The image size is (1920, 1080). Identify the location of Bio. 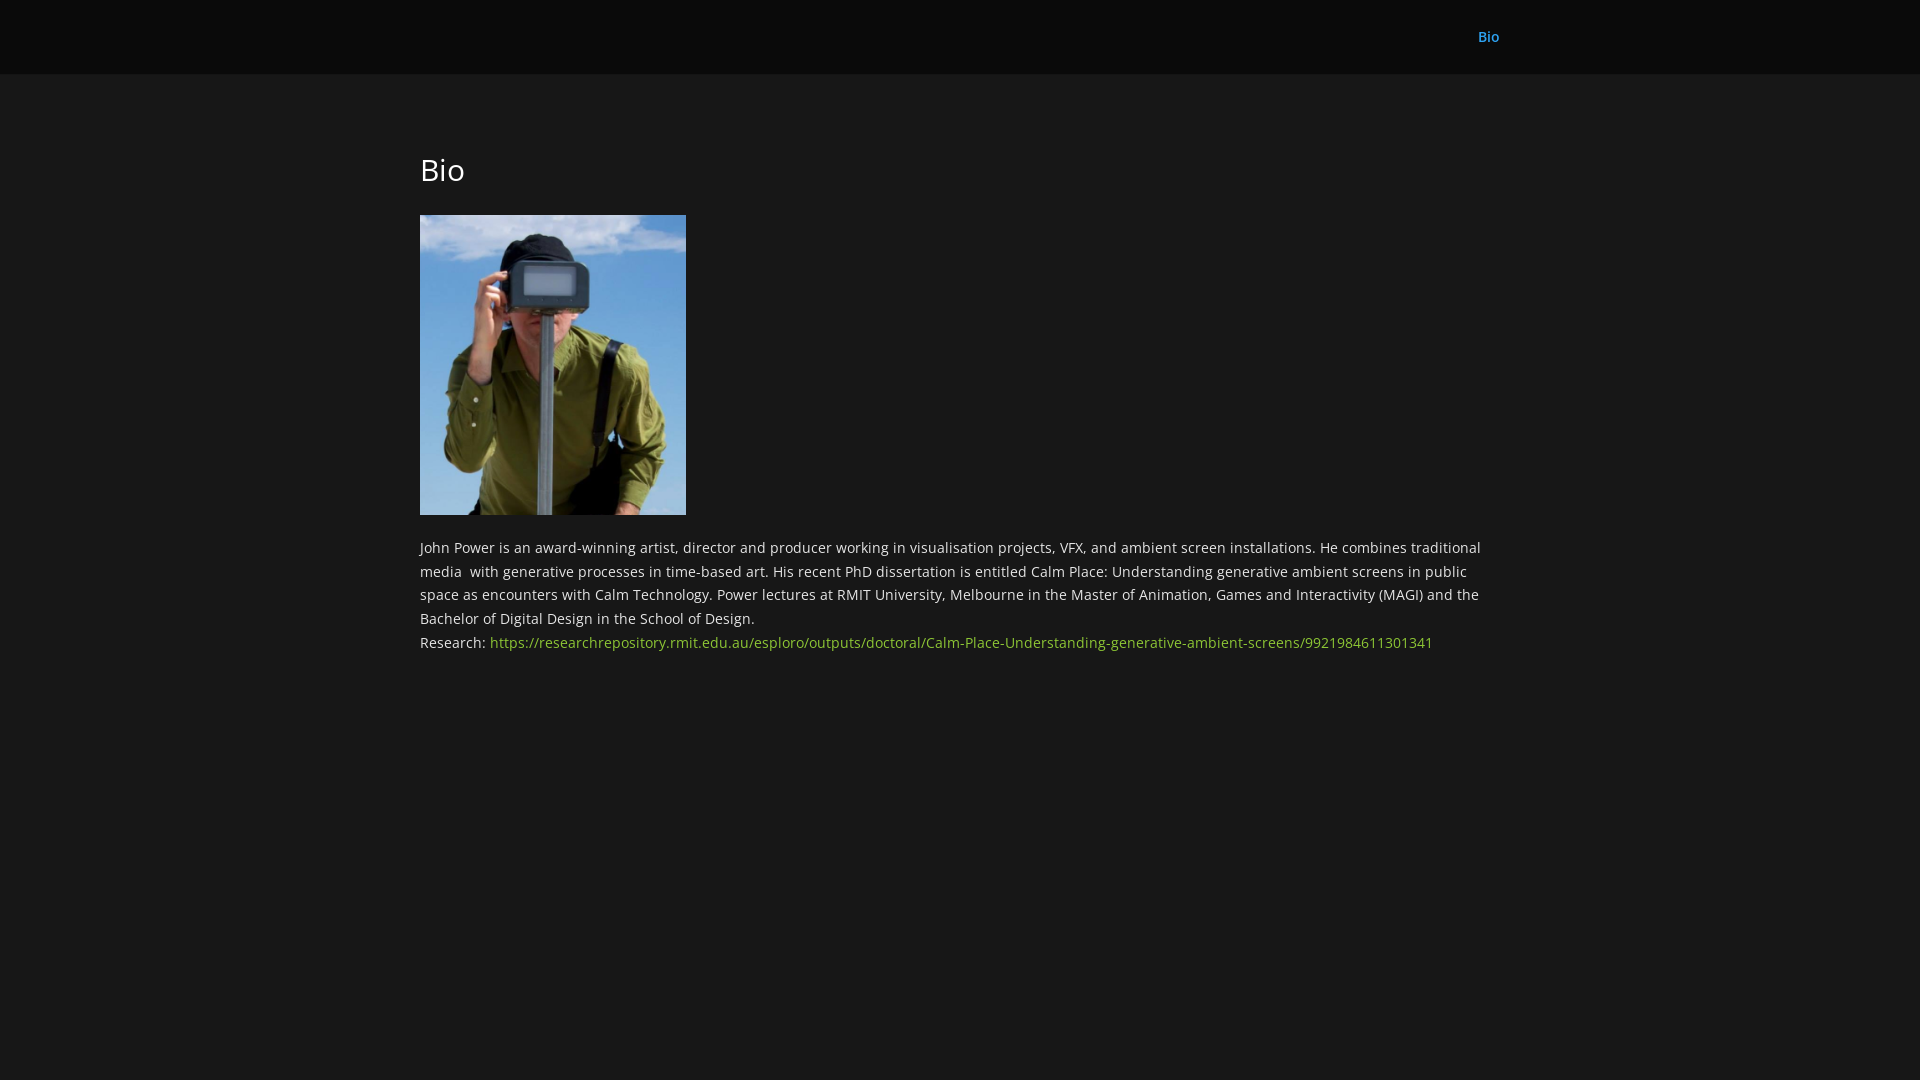
(1489, 52).